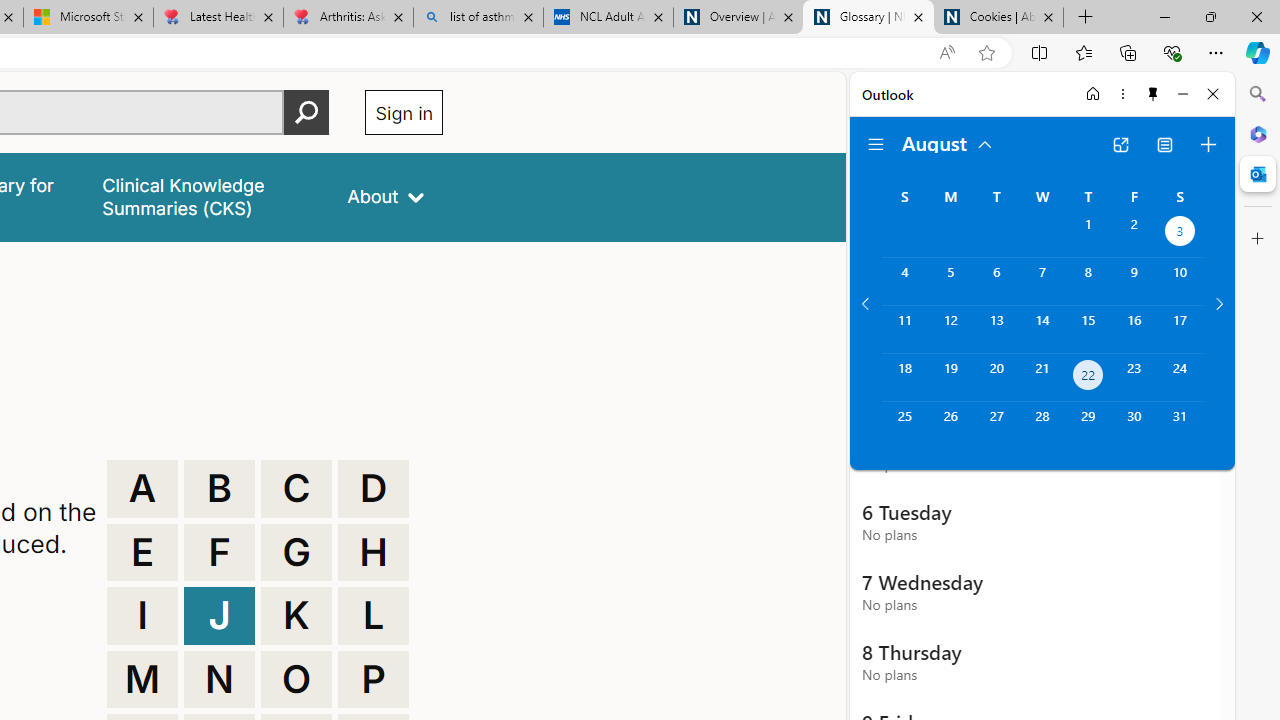 This screenshot has width=1280, height=720. Describe the element at coordinates (1042, 281) in the screenshot. I see `Wednesday, August 7, 2024. ` at that location.